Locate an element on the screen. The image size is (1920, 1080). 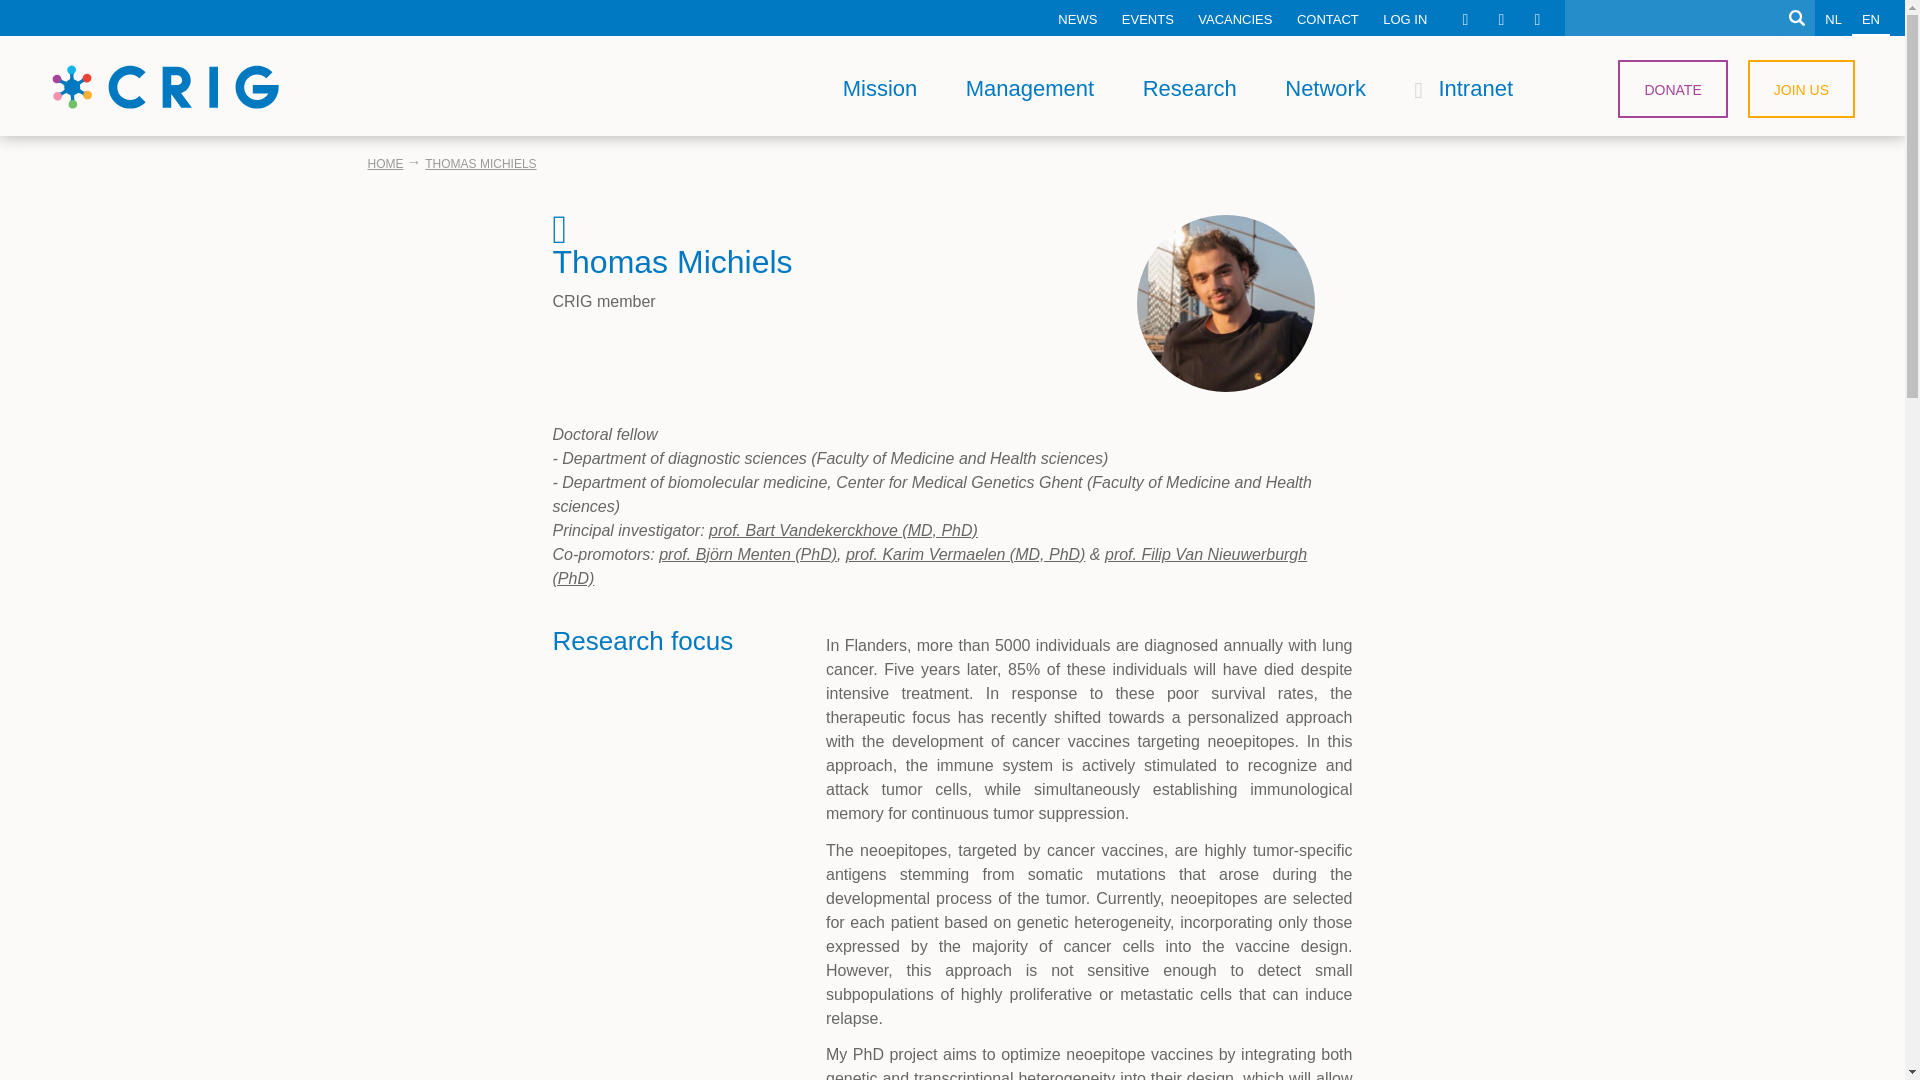
CONTACT is located at coordinates (1327, 17).